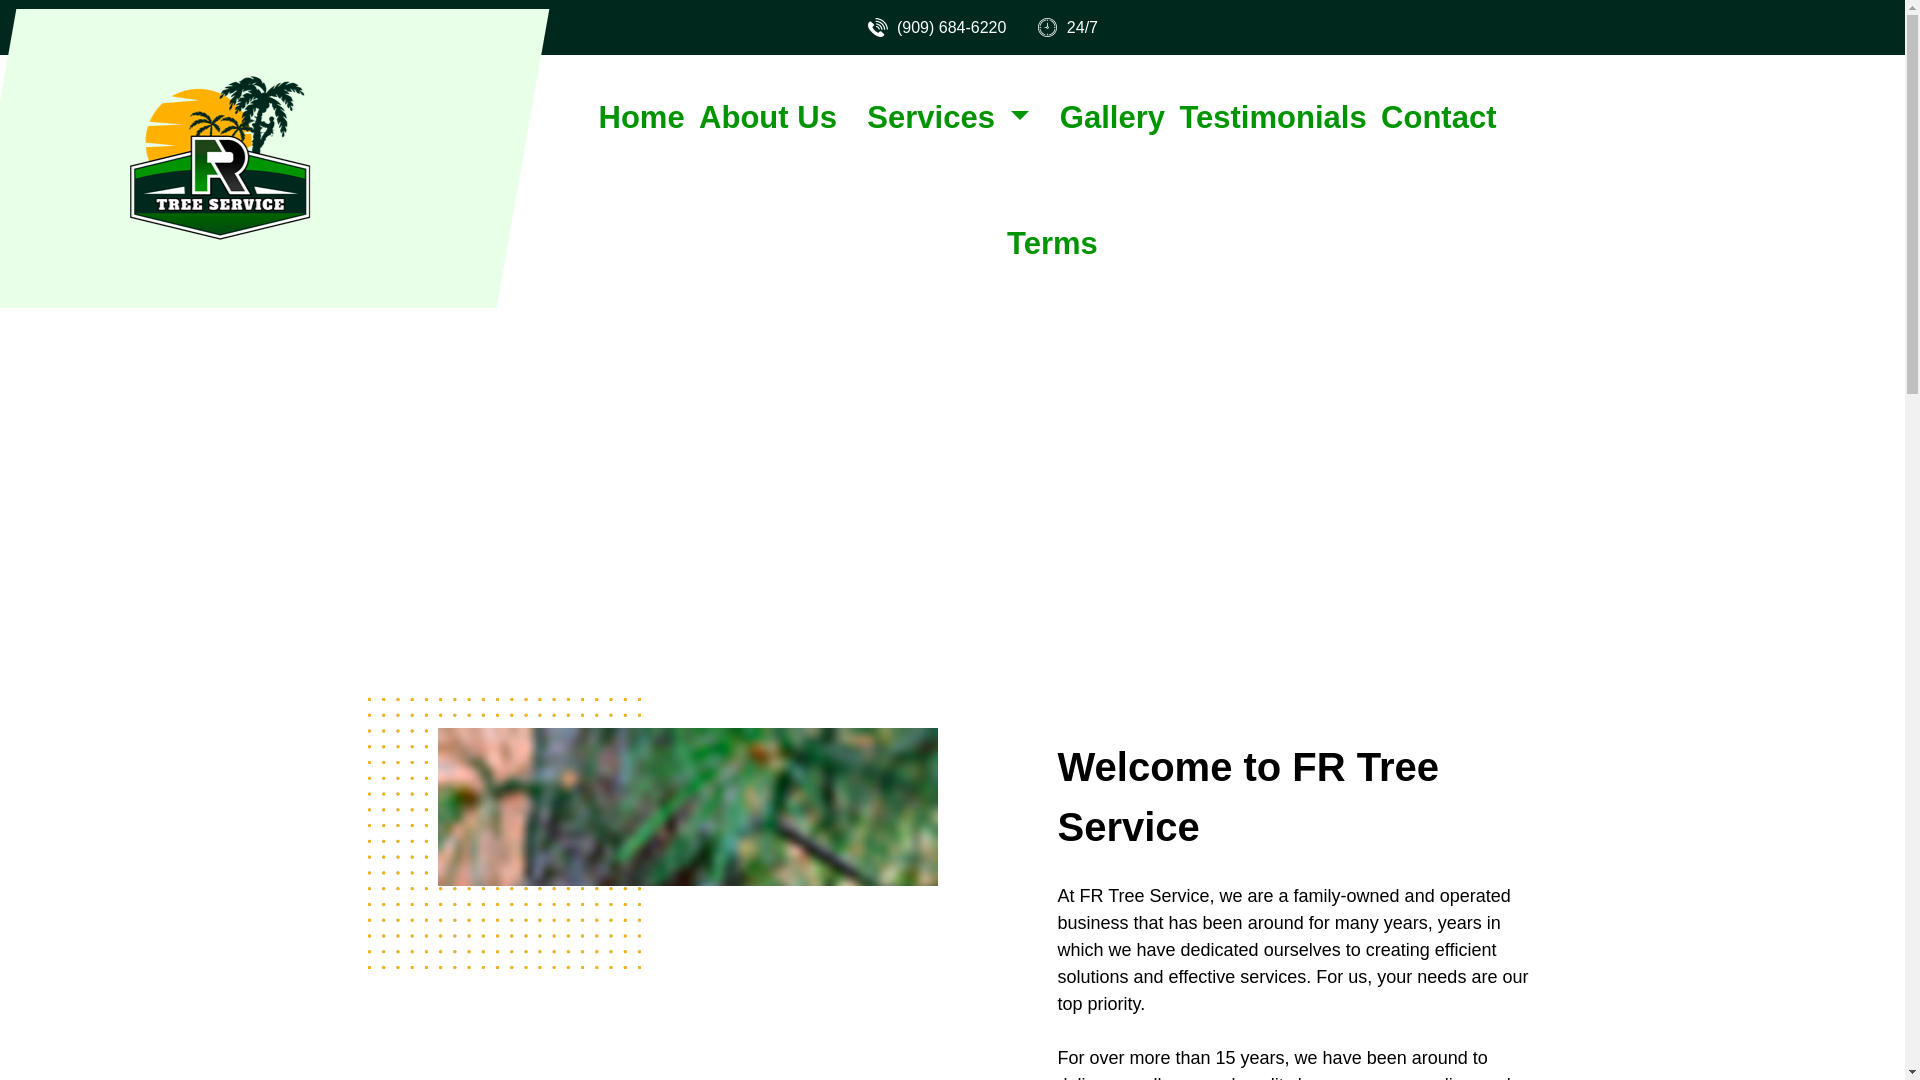  What do you see at coordinates (947, 118) in the screenshot?
I see `Services` at bounding box center [947, 118].